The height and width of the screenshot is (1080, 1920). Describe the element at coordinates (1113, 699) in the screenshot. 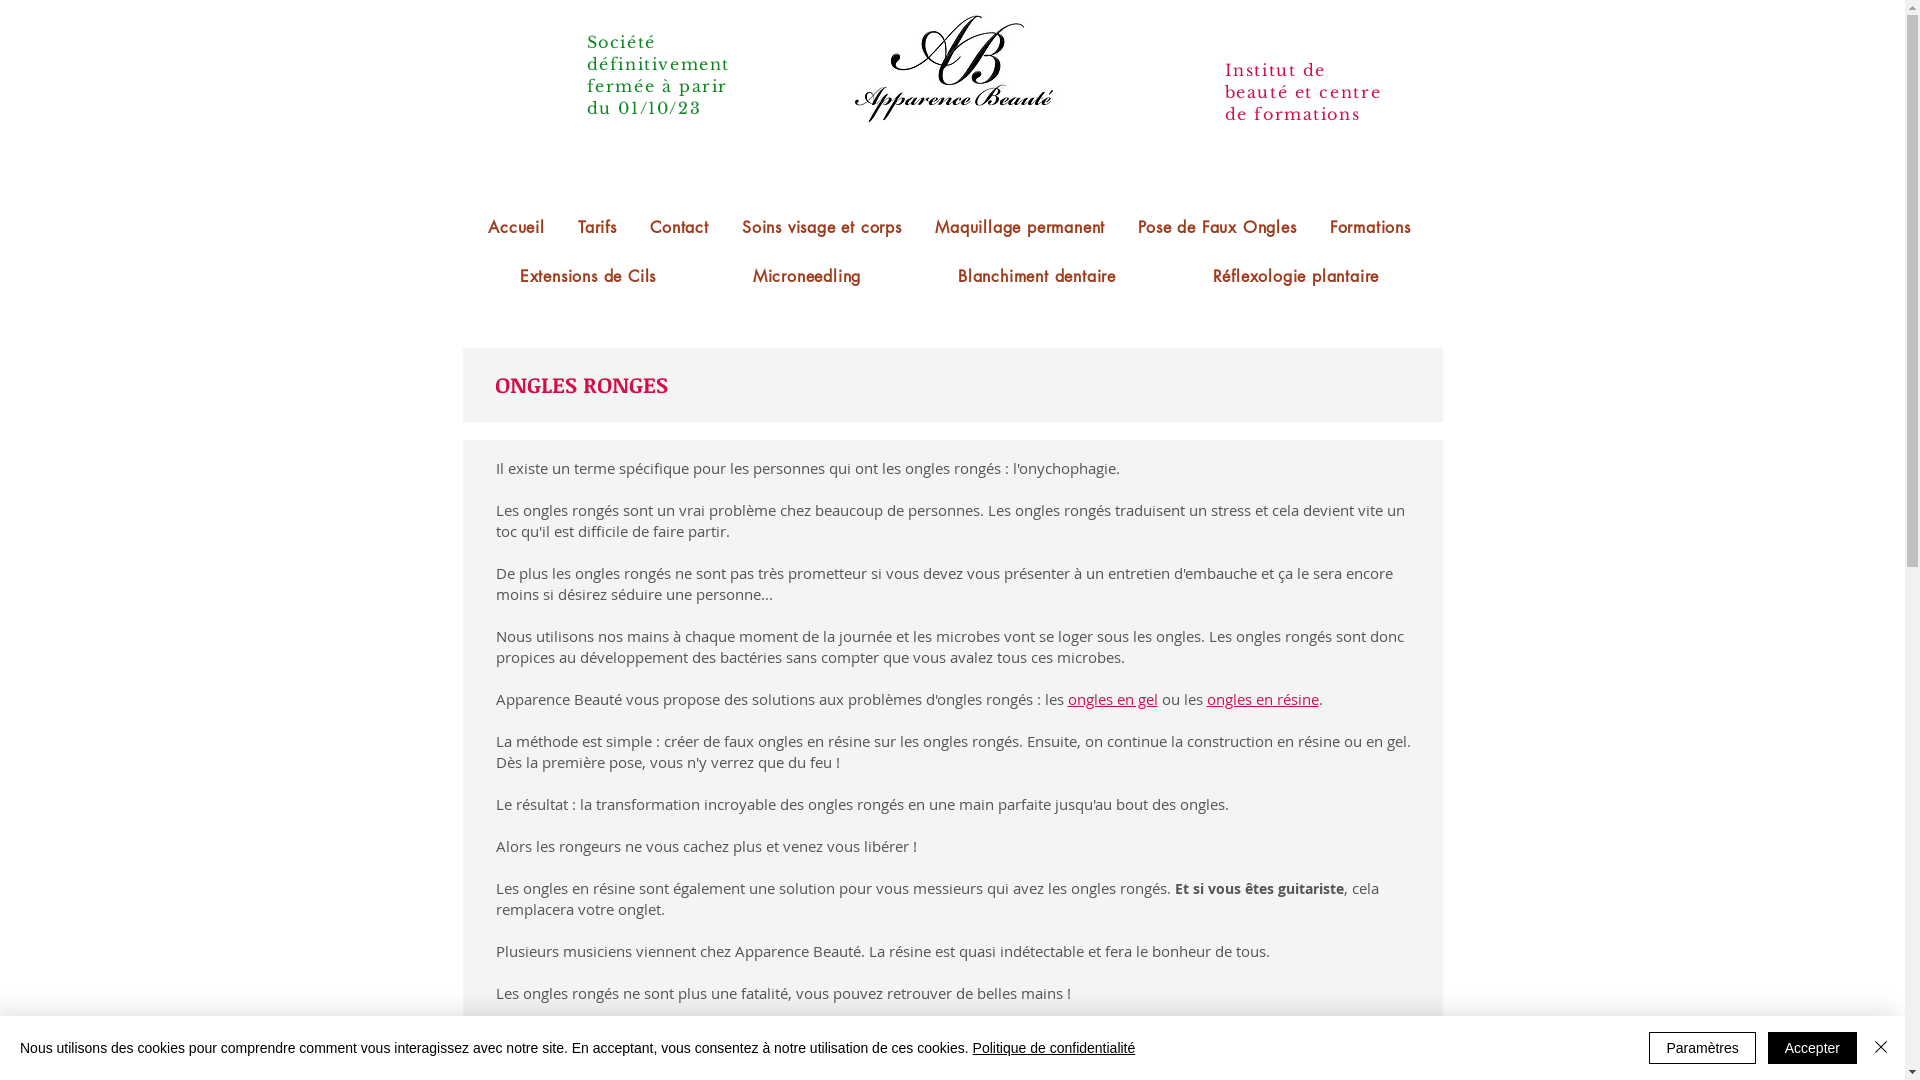

I see `ongles en gel` at that location.